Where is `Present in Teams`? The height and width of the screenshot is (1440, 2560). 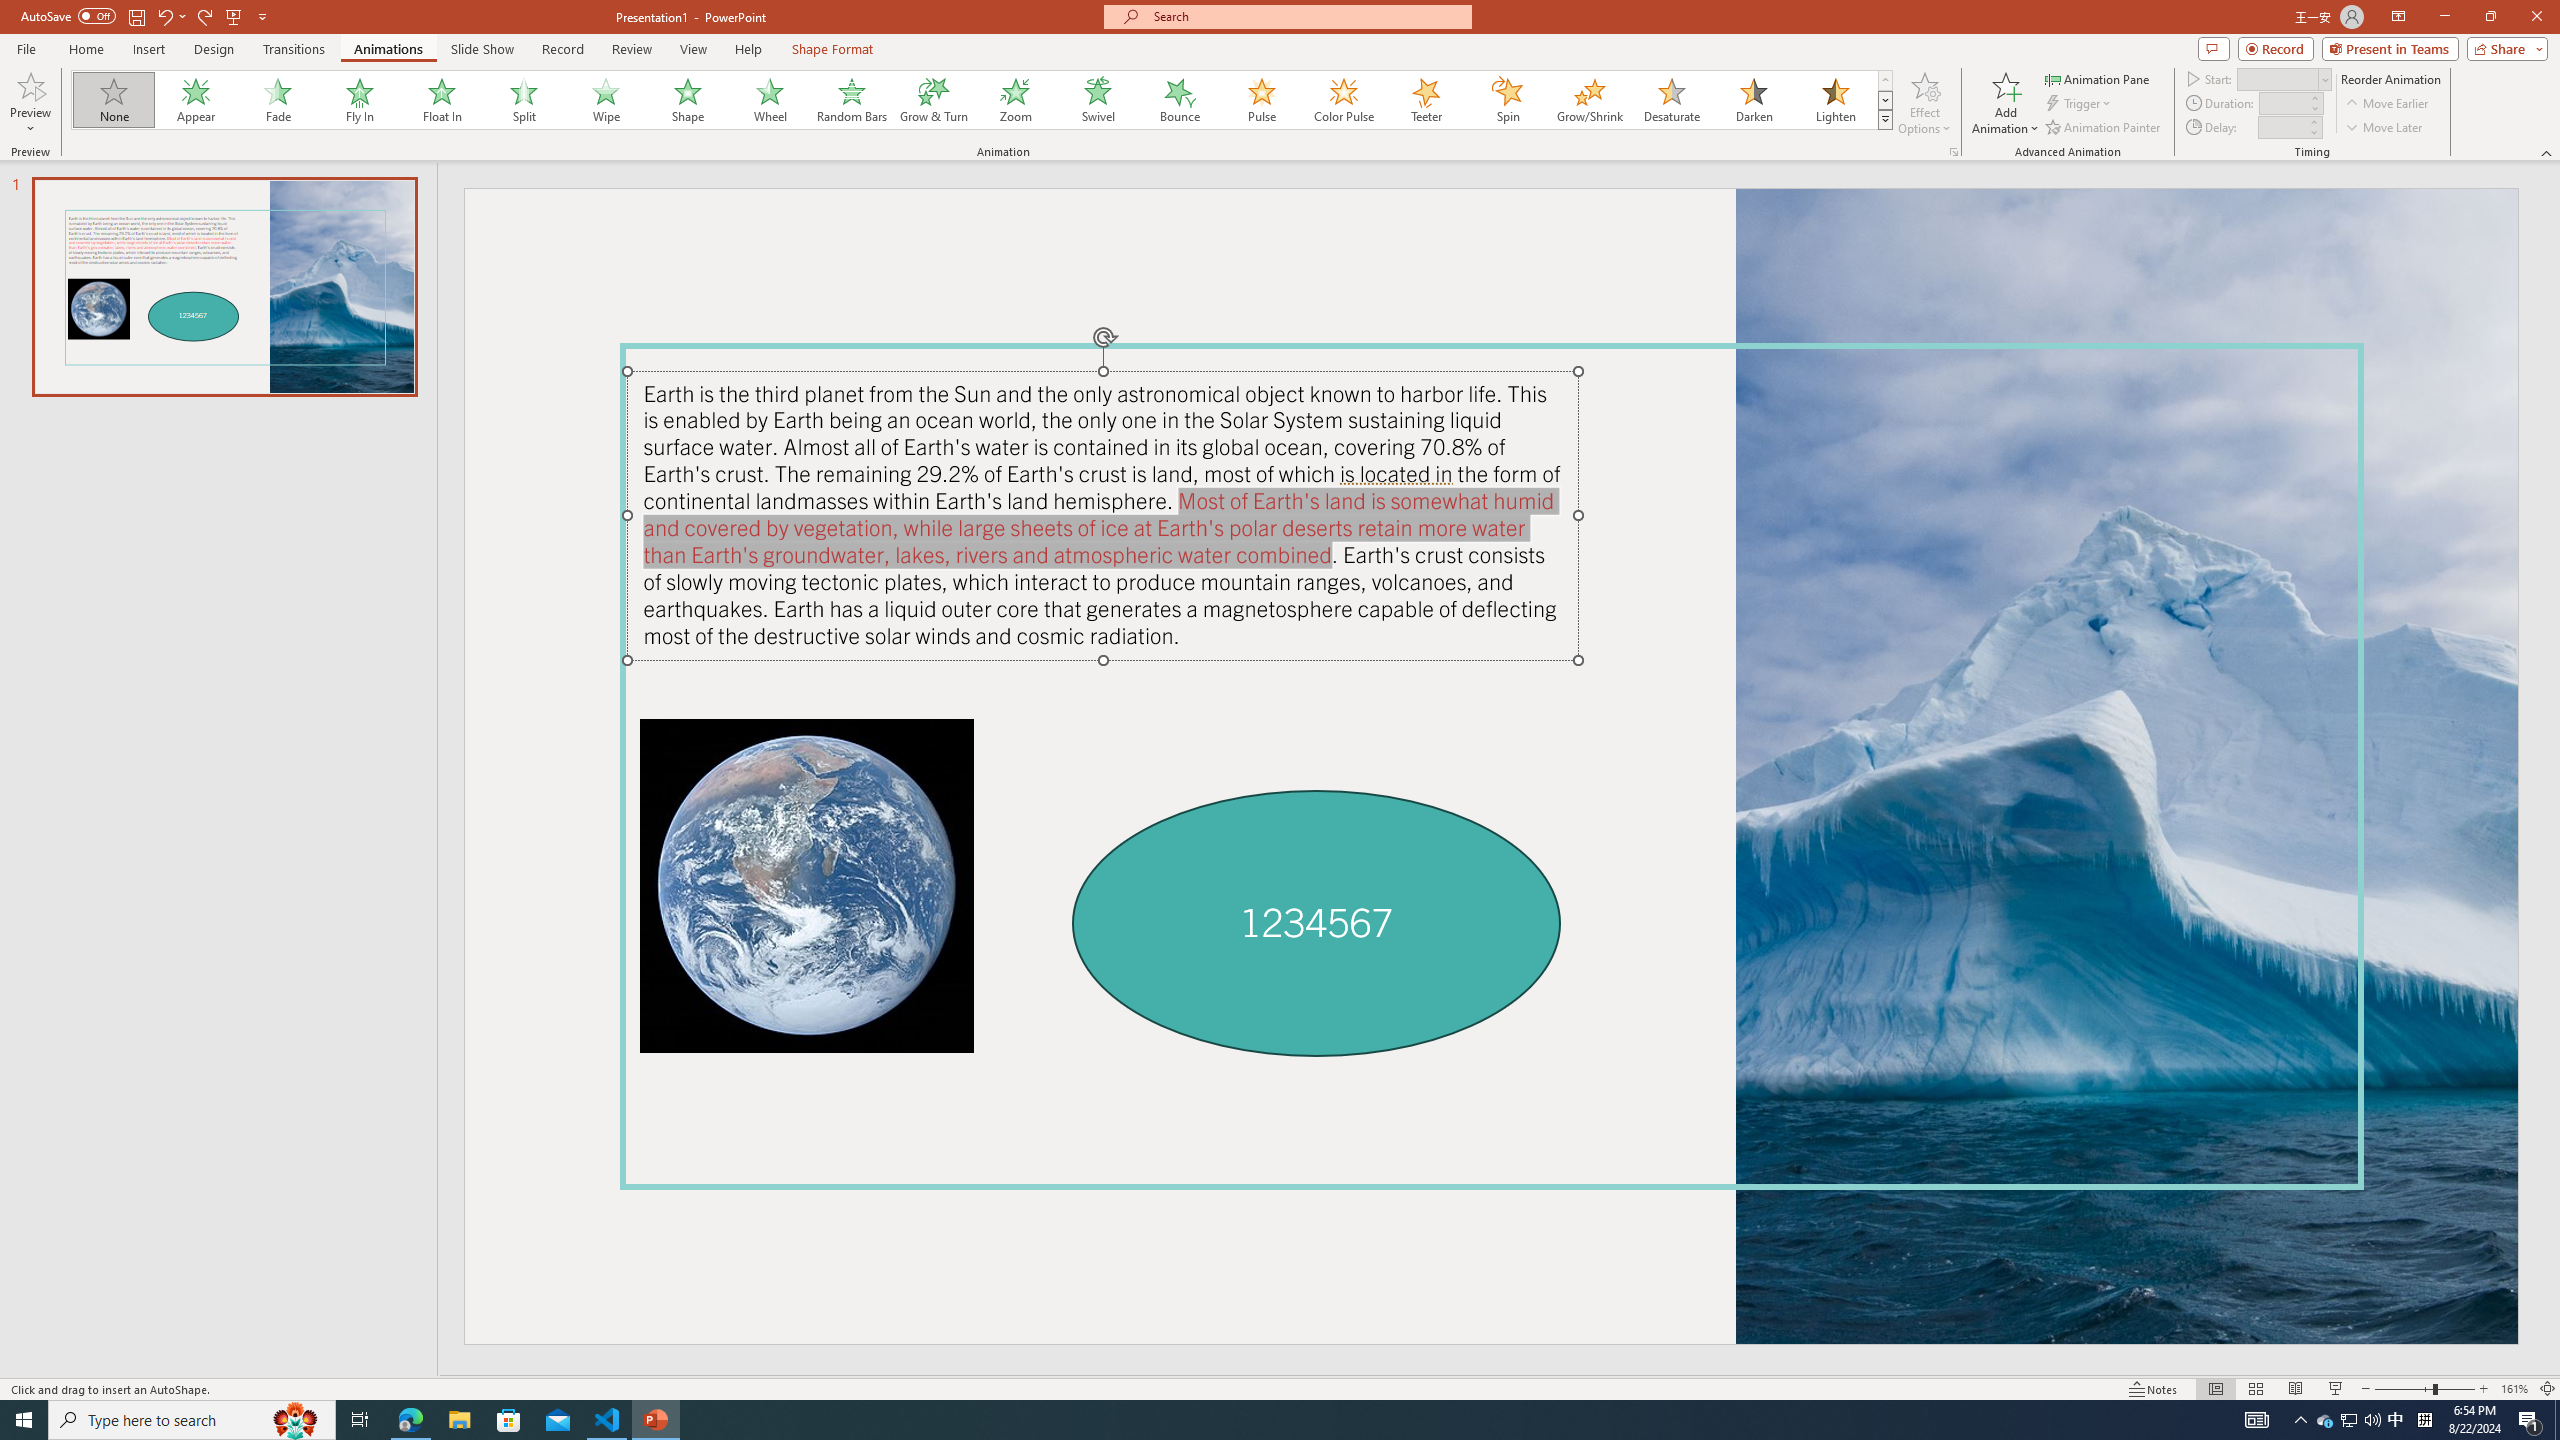 Present in Teams is located at coordinates (2390, 48).